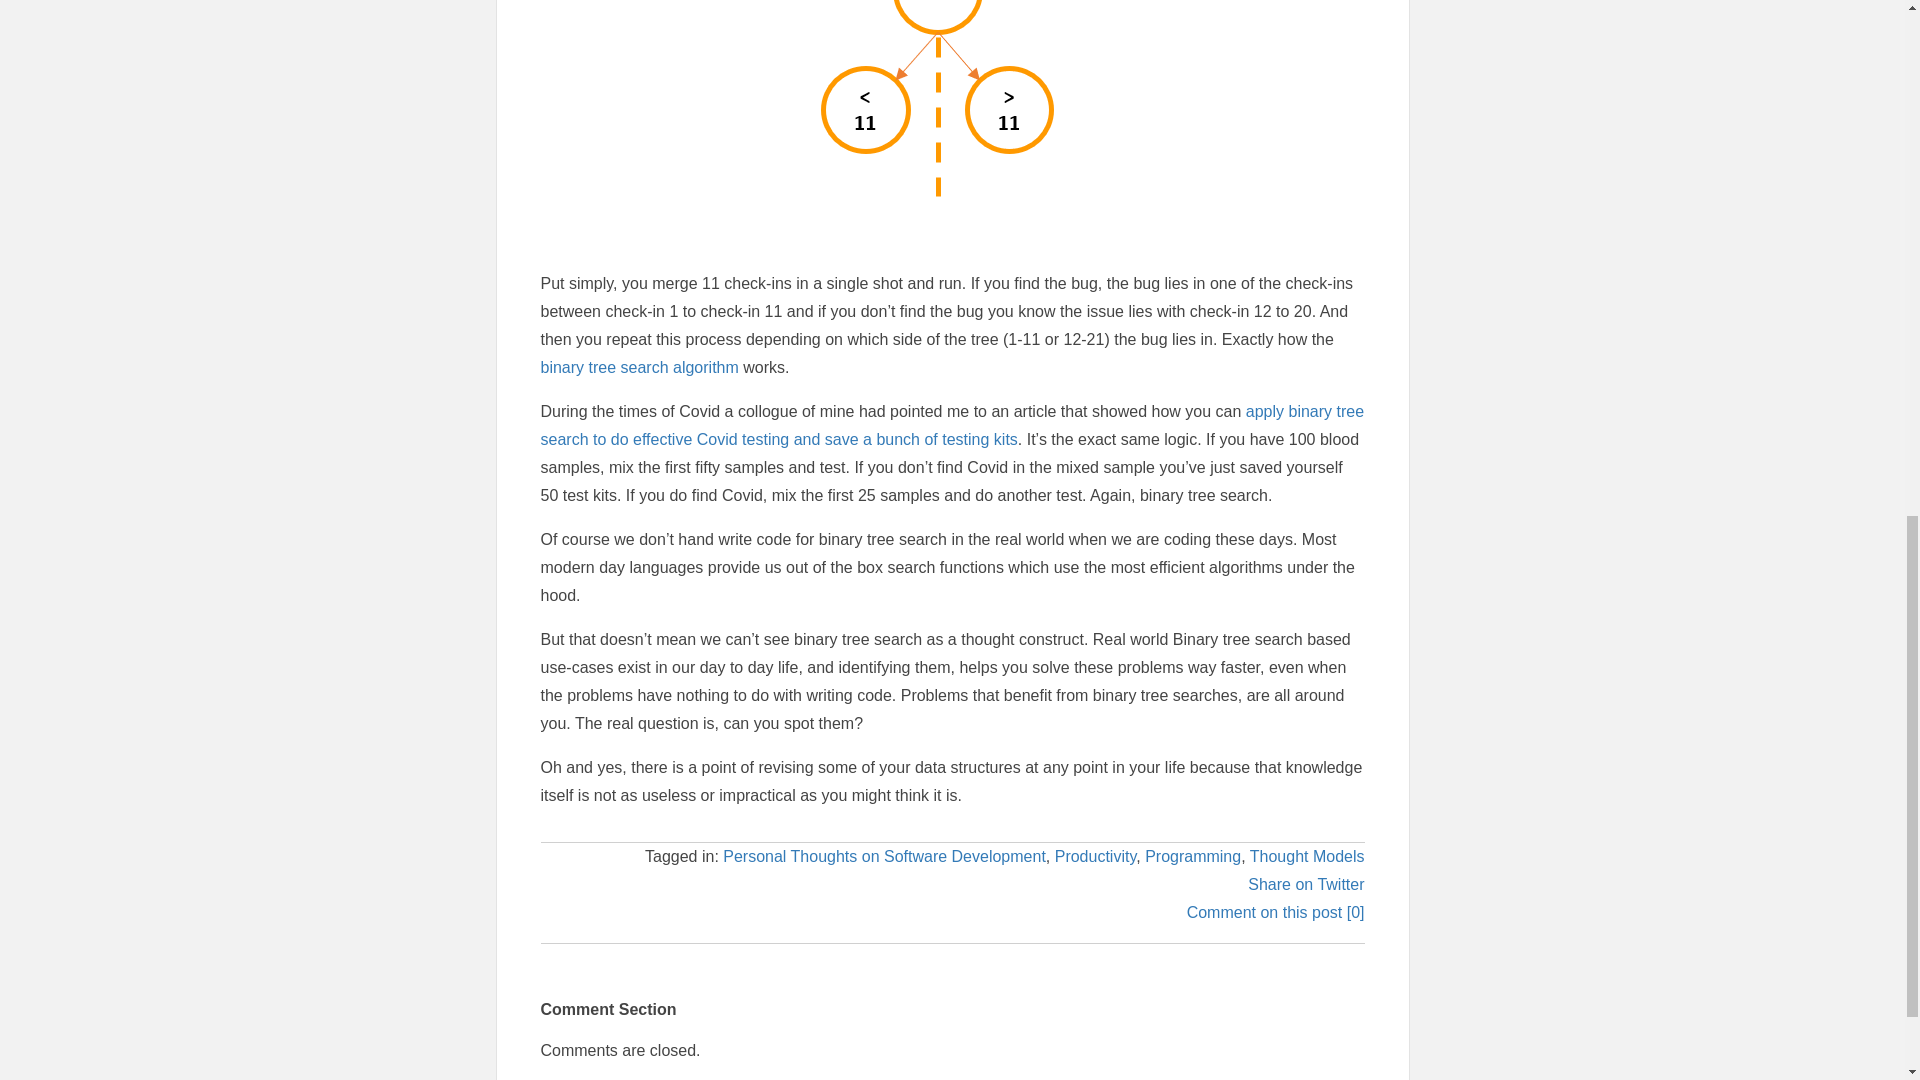 This screenshot has height=1080, width=1920. What do you see at coordinates (1095, 856) in the screenshot?
I see `Productivity` at bounding box center [1095, 856].